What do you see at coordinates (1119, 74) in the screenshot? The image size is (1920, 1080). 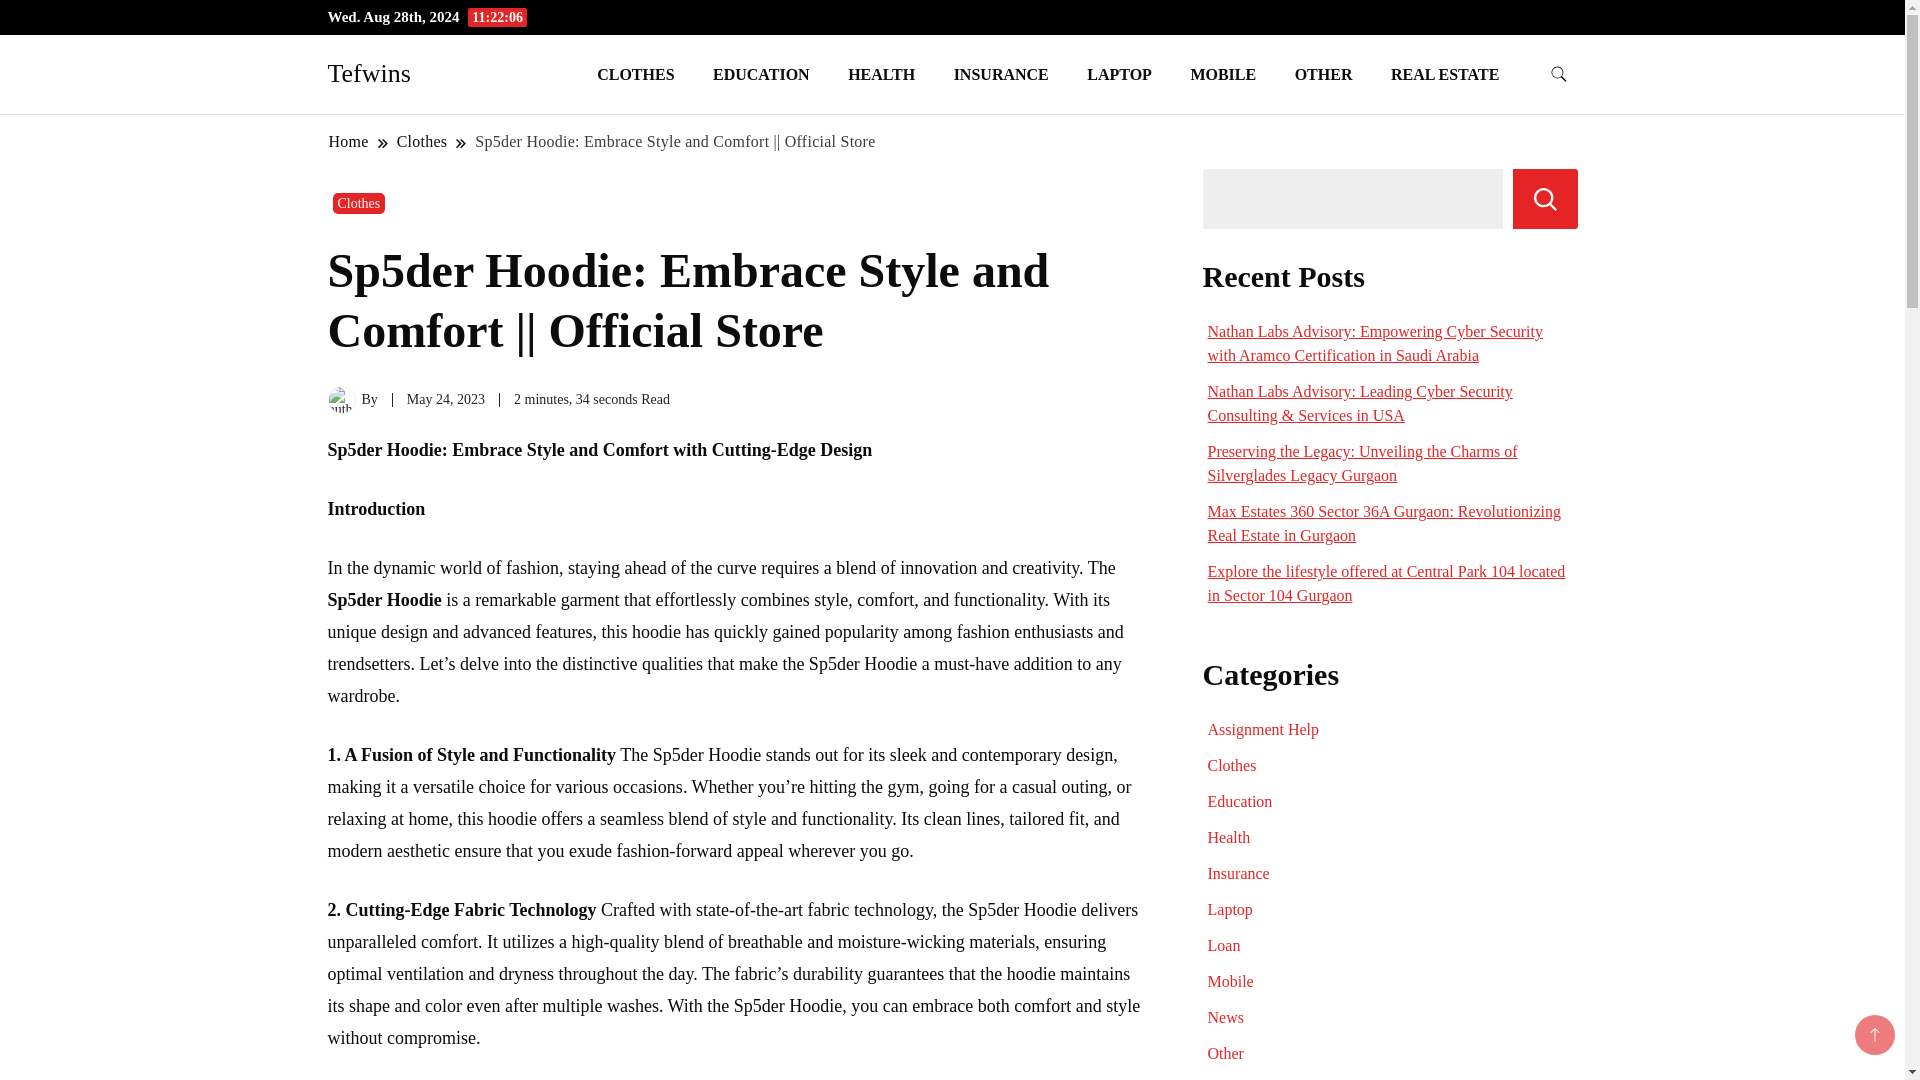 I see `LAPTOP` at bounding box center [1119, 74].